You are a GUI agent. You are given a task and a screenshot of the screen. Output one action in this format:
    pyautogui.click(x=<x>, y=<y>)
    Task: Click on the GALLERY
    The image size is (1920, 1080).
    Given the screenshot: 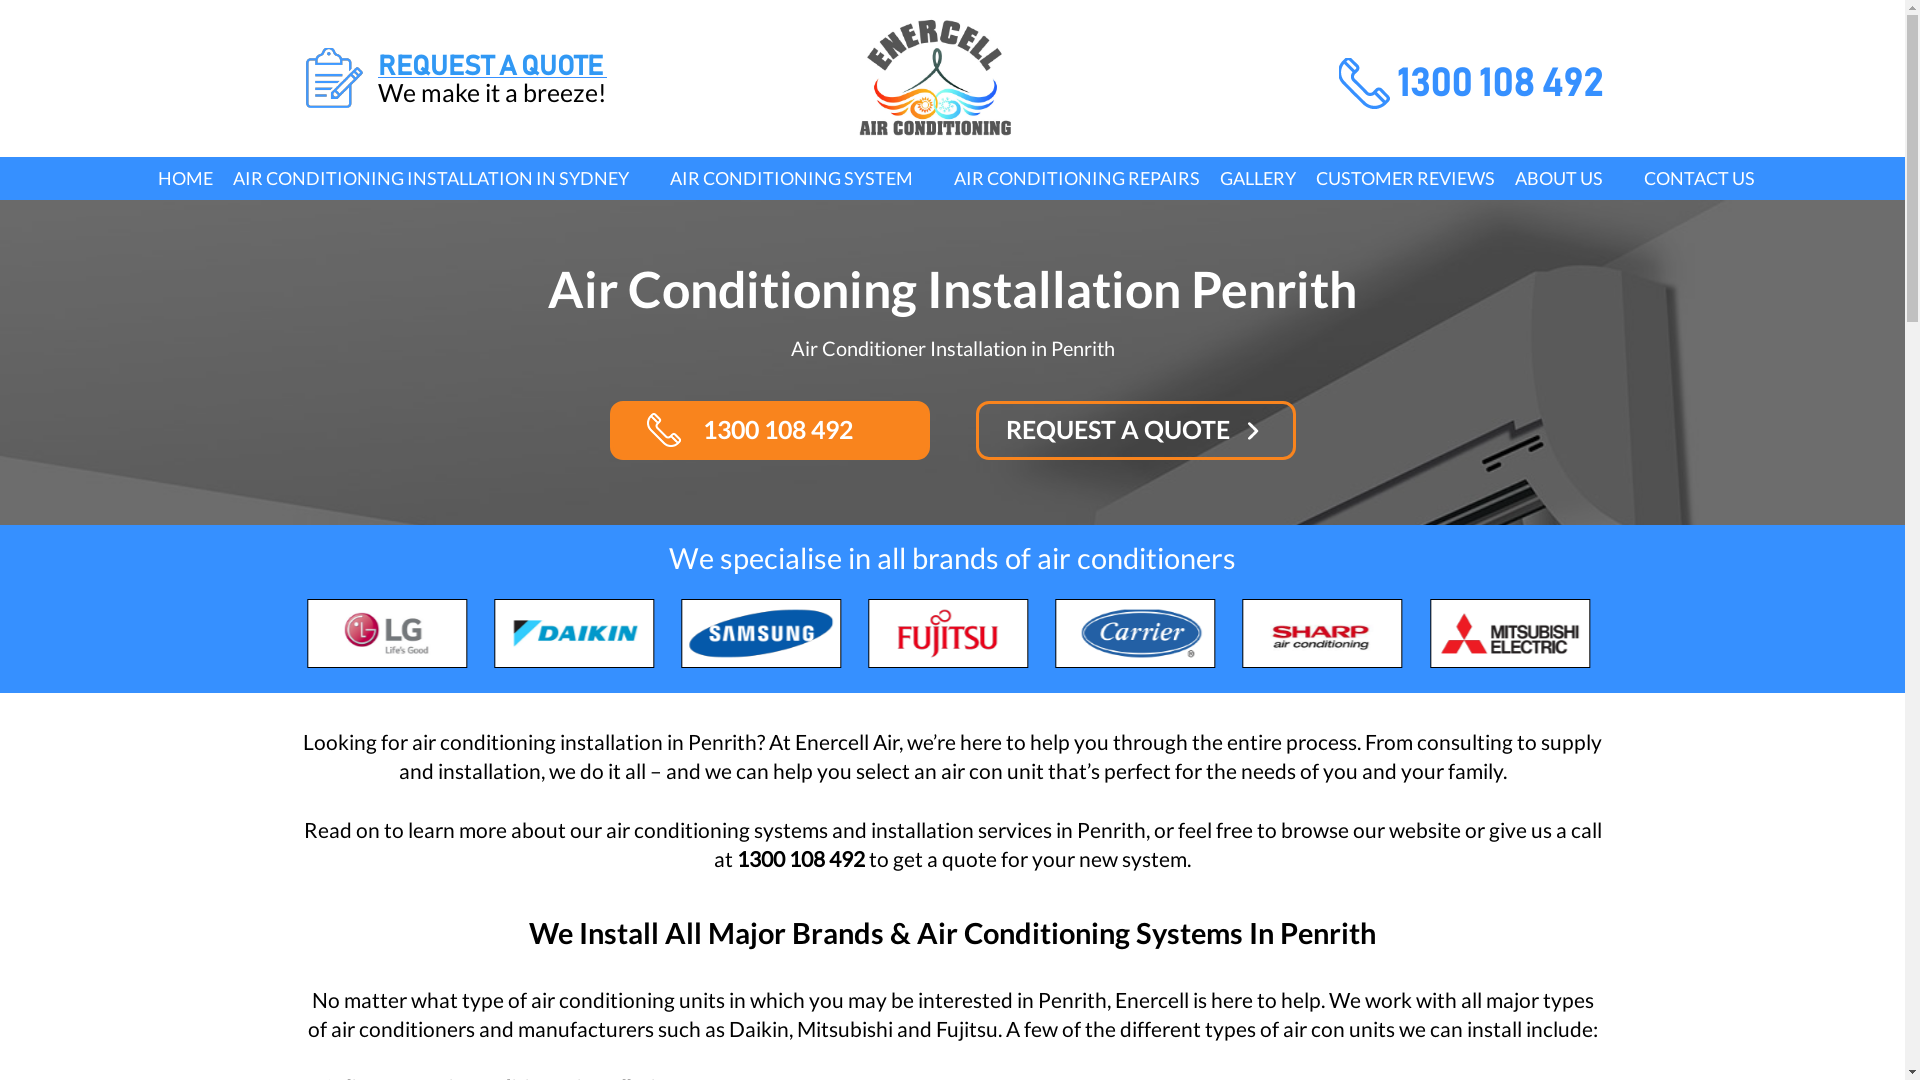 What is the action you would take?
    pyautogui.click(x=1258, y=178)
    